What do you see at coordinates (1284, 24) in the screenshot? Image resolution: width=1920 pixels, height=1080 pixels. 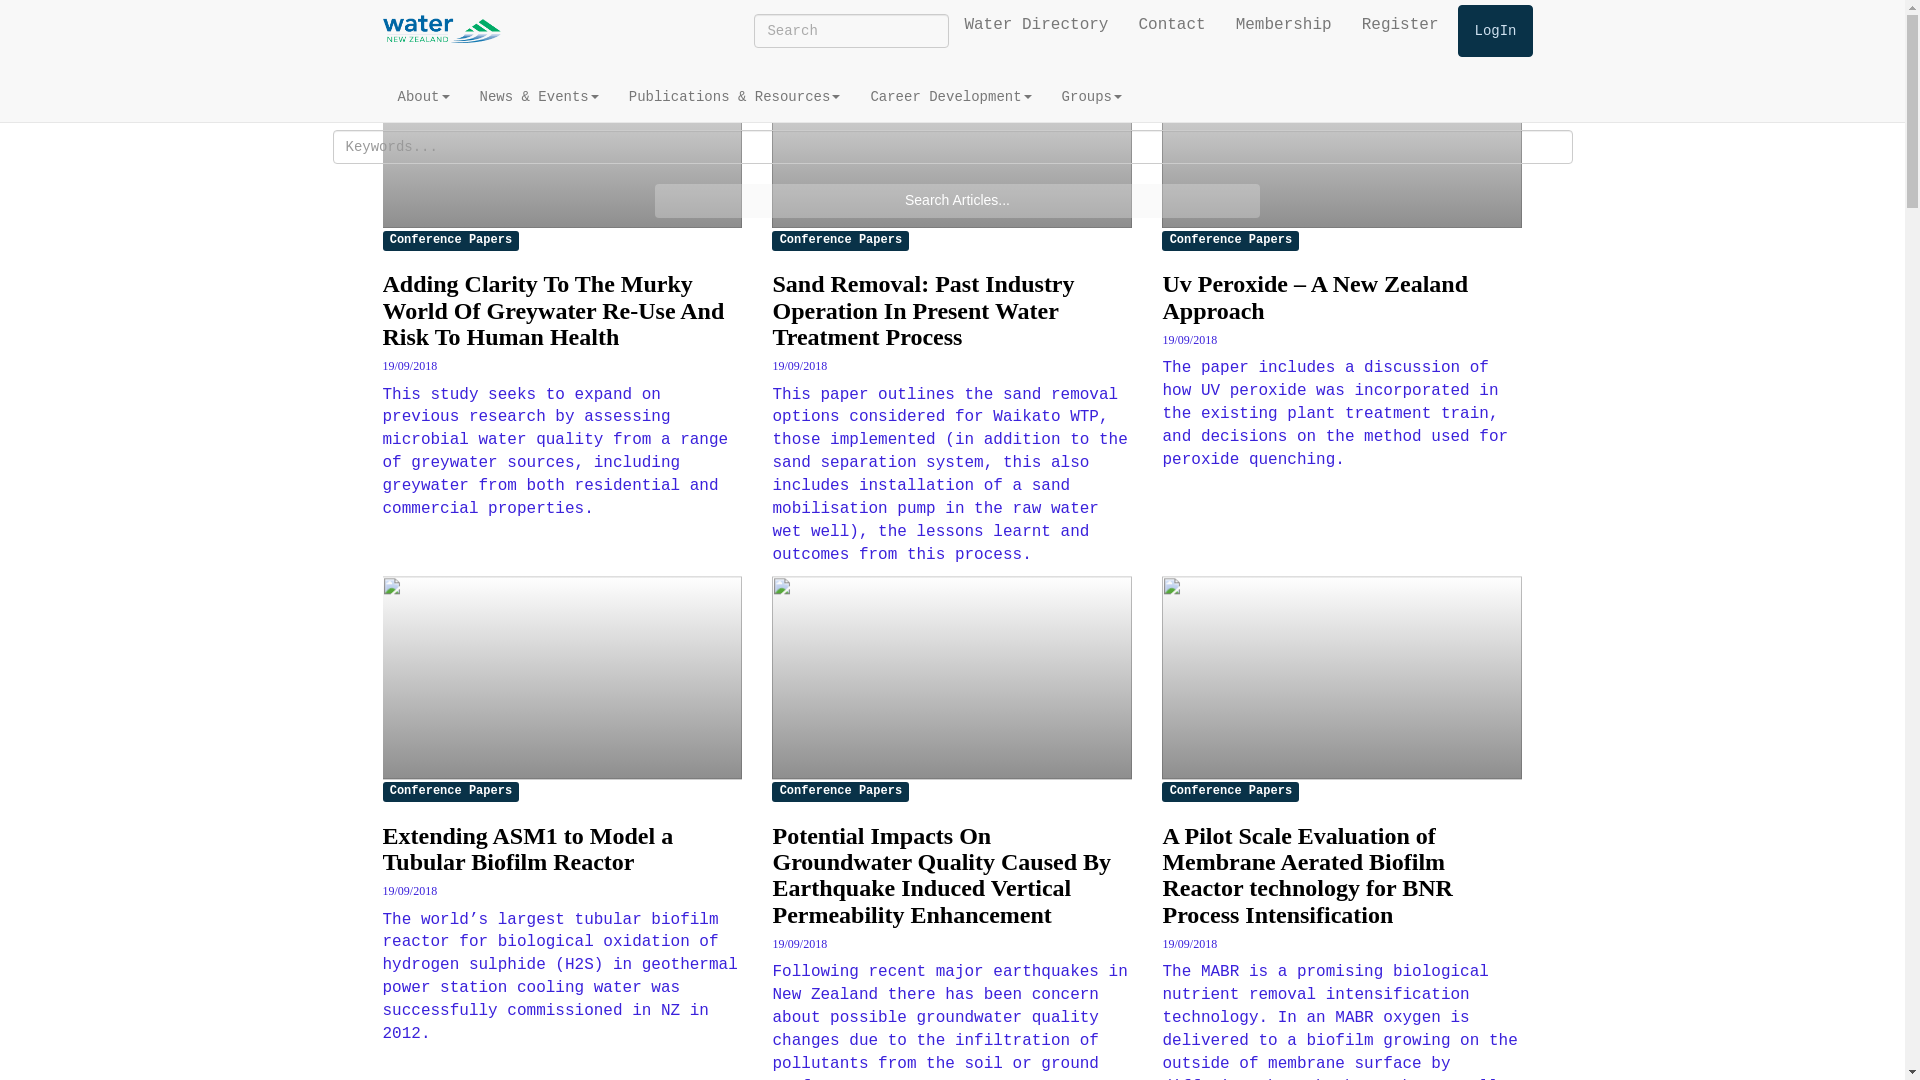 I see `Membership` at bounding box center [1284, 24].